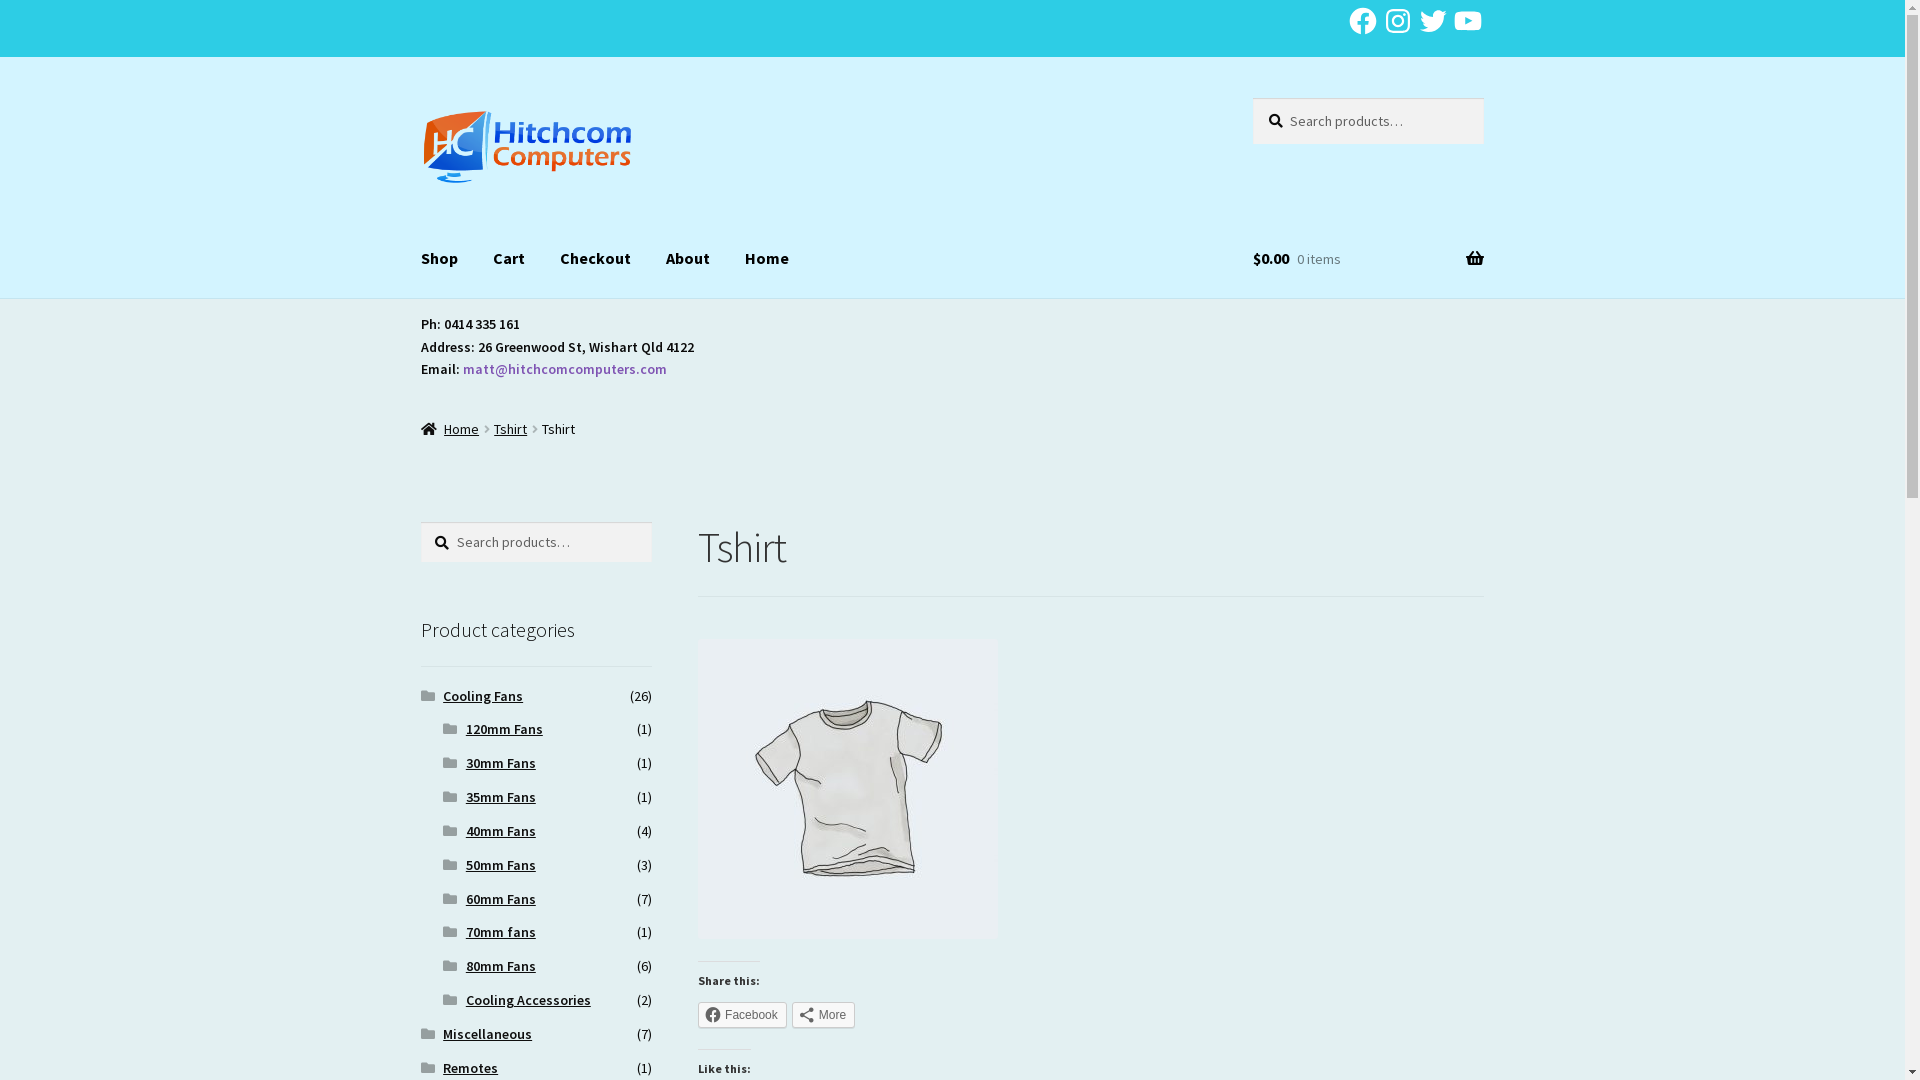 This screenshot has width=1920, height=1080. What do you see at coordinates (1468, 21) in the screenshot?
I see `YouTube` at bounding box center [1468, 21].